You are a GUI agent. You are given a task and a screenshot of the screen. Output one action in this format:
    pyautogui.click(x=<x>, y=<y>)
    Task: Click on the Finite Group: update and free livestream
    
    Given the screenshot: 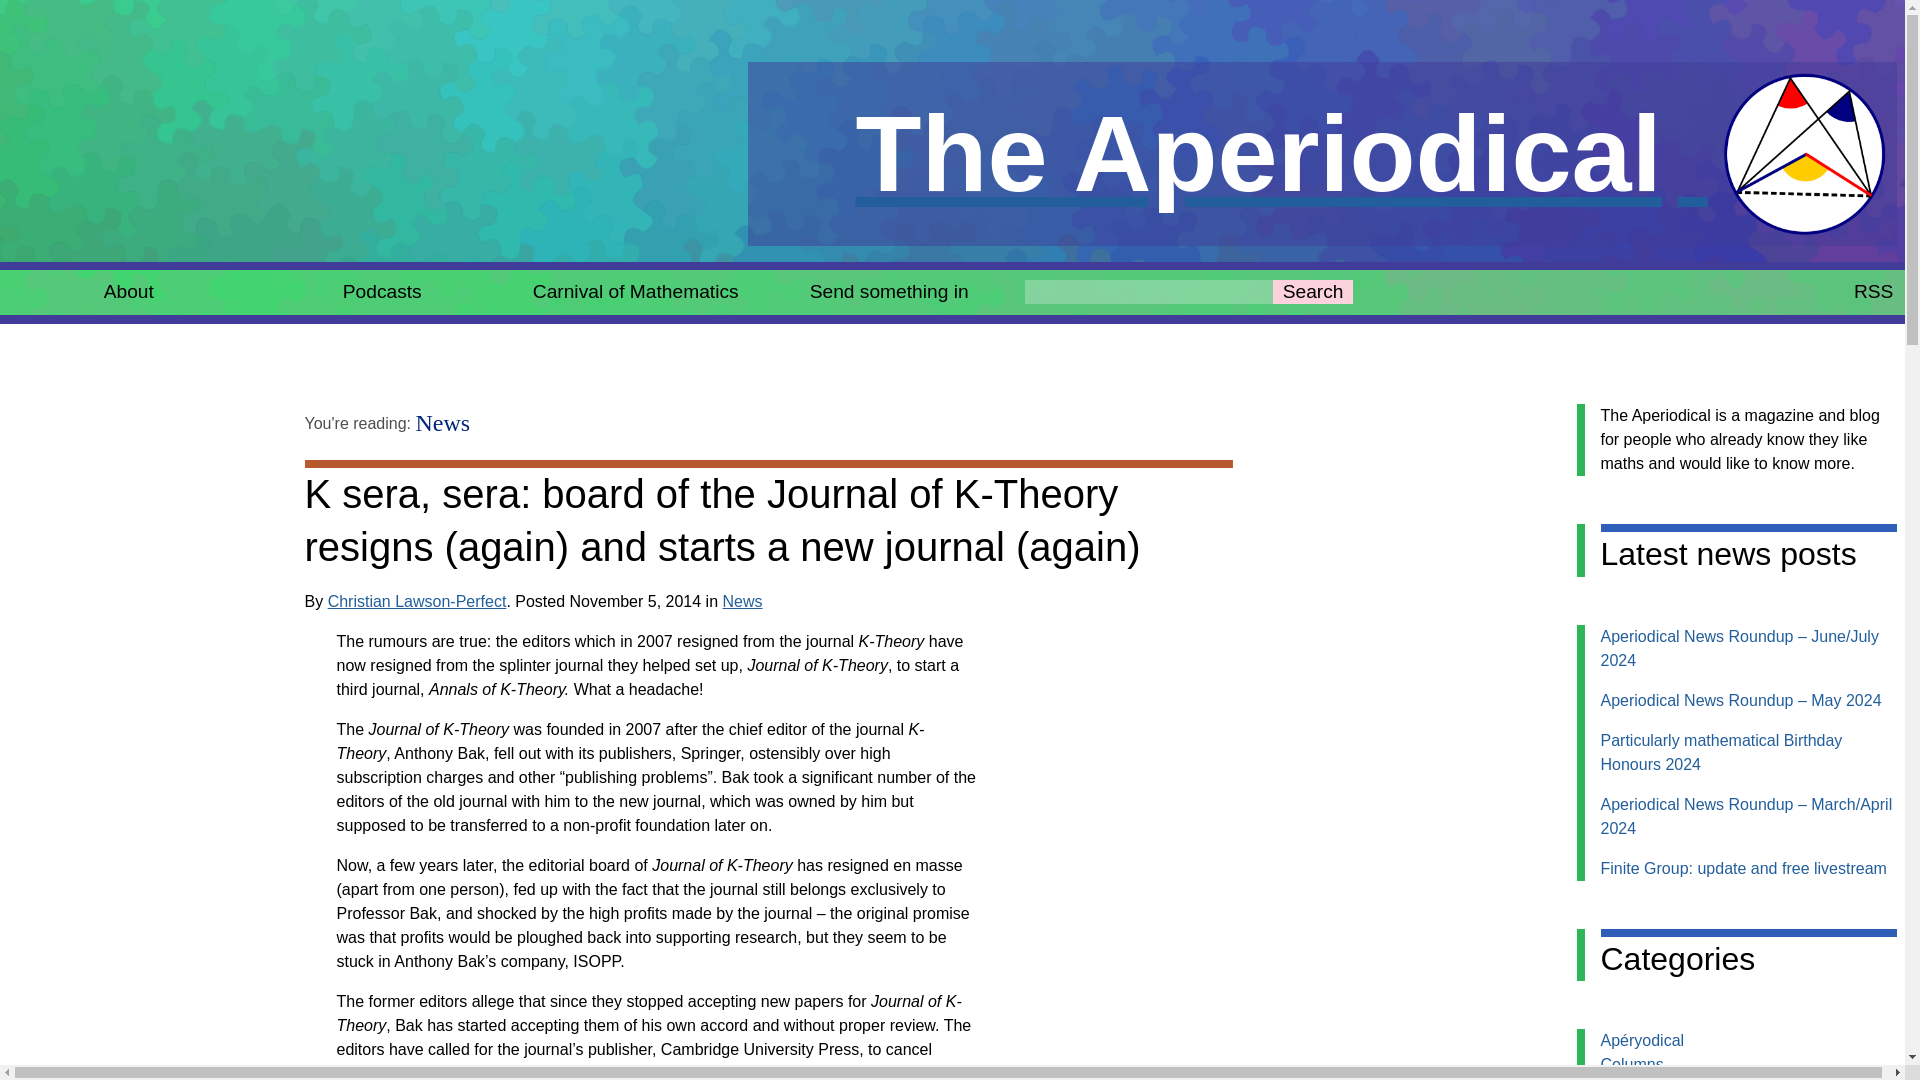 What is the action you would take?
    pyautogui.click(x=128, y=291)
    